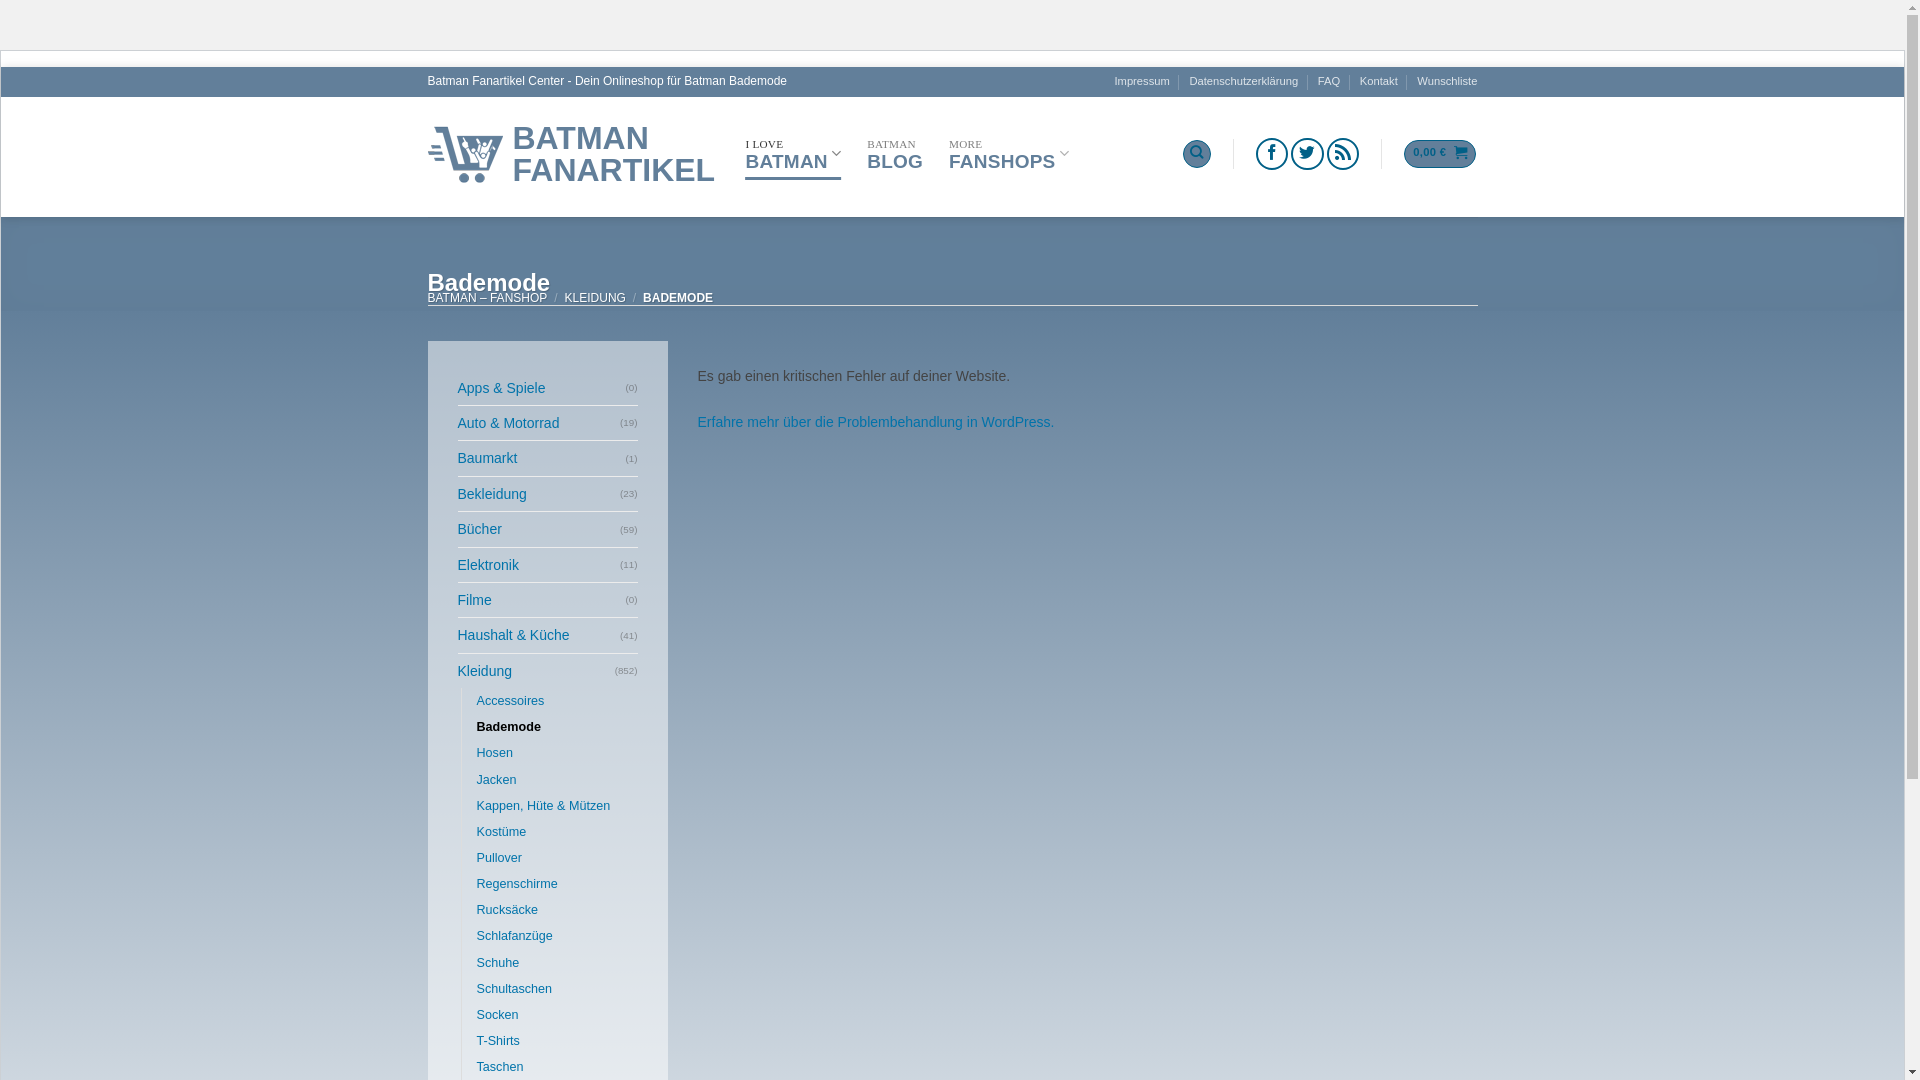 This screenshot has width=1920, height=1080. I want to click on T-Shirts, so click(498, 1041).